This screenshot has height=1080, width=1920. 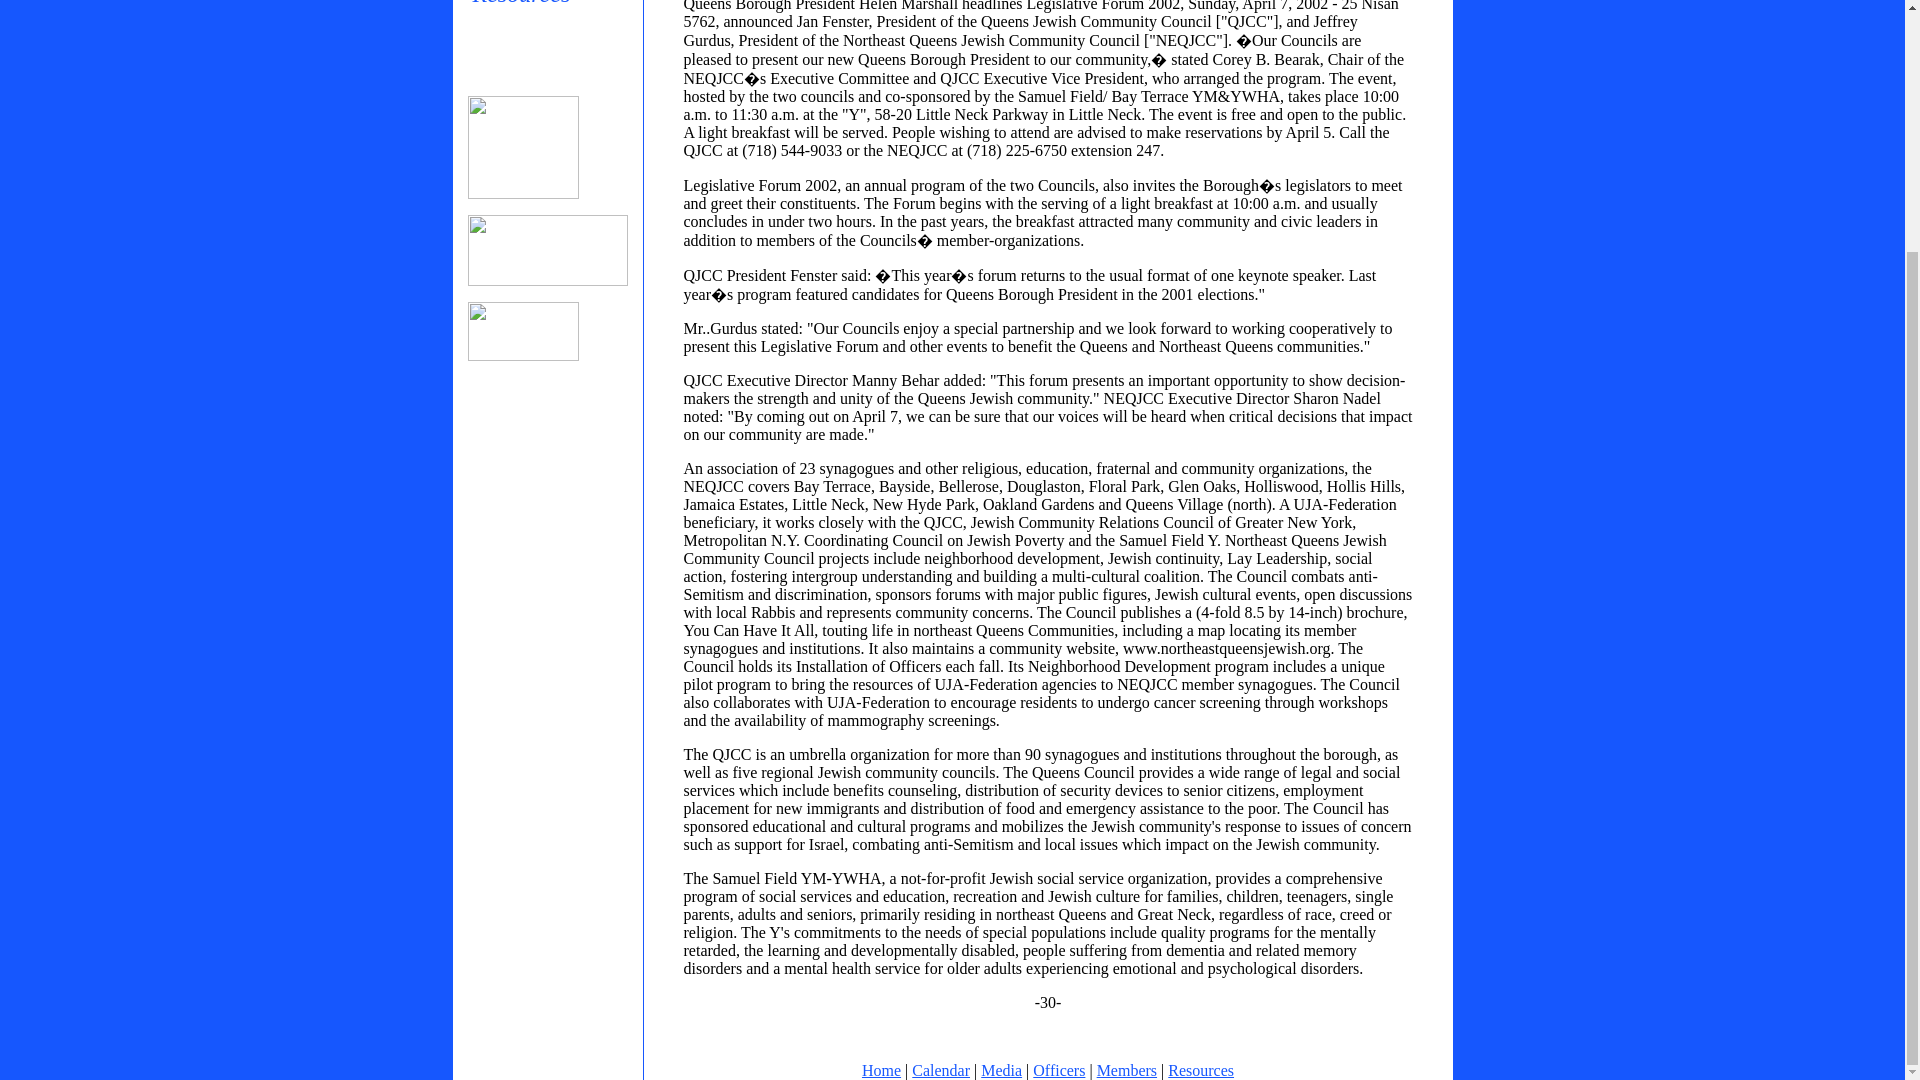 What do you see at coordinates (546, 4) in the screenshot?
I see `Resources` at bounding box center [546, 4].